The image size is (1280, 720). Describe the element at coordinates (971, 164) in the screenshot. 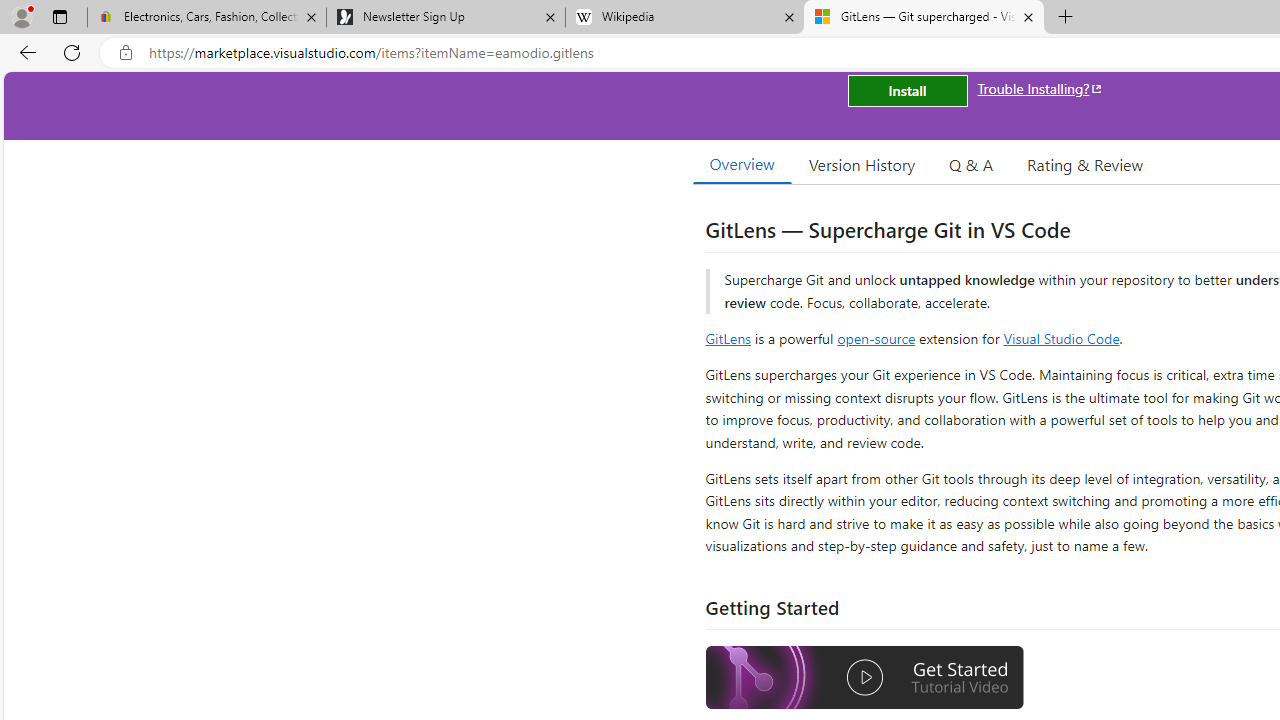

I see `Q & A` at that location.